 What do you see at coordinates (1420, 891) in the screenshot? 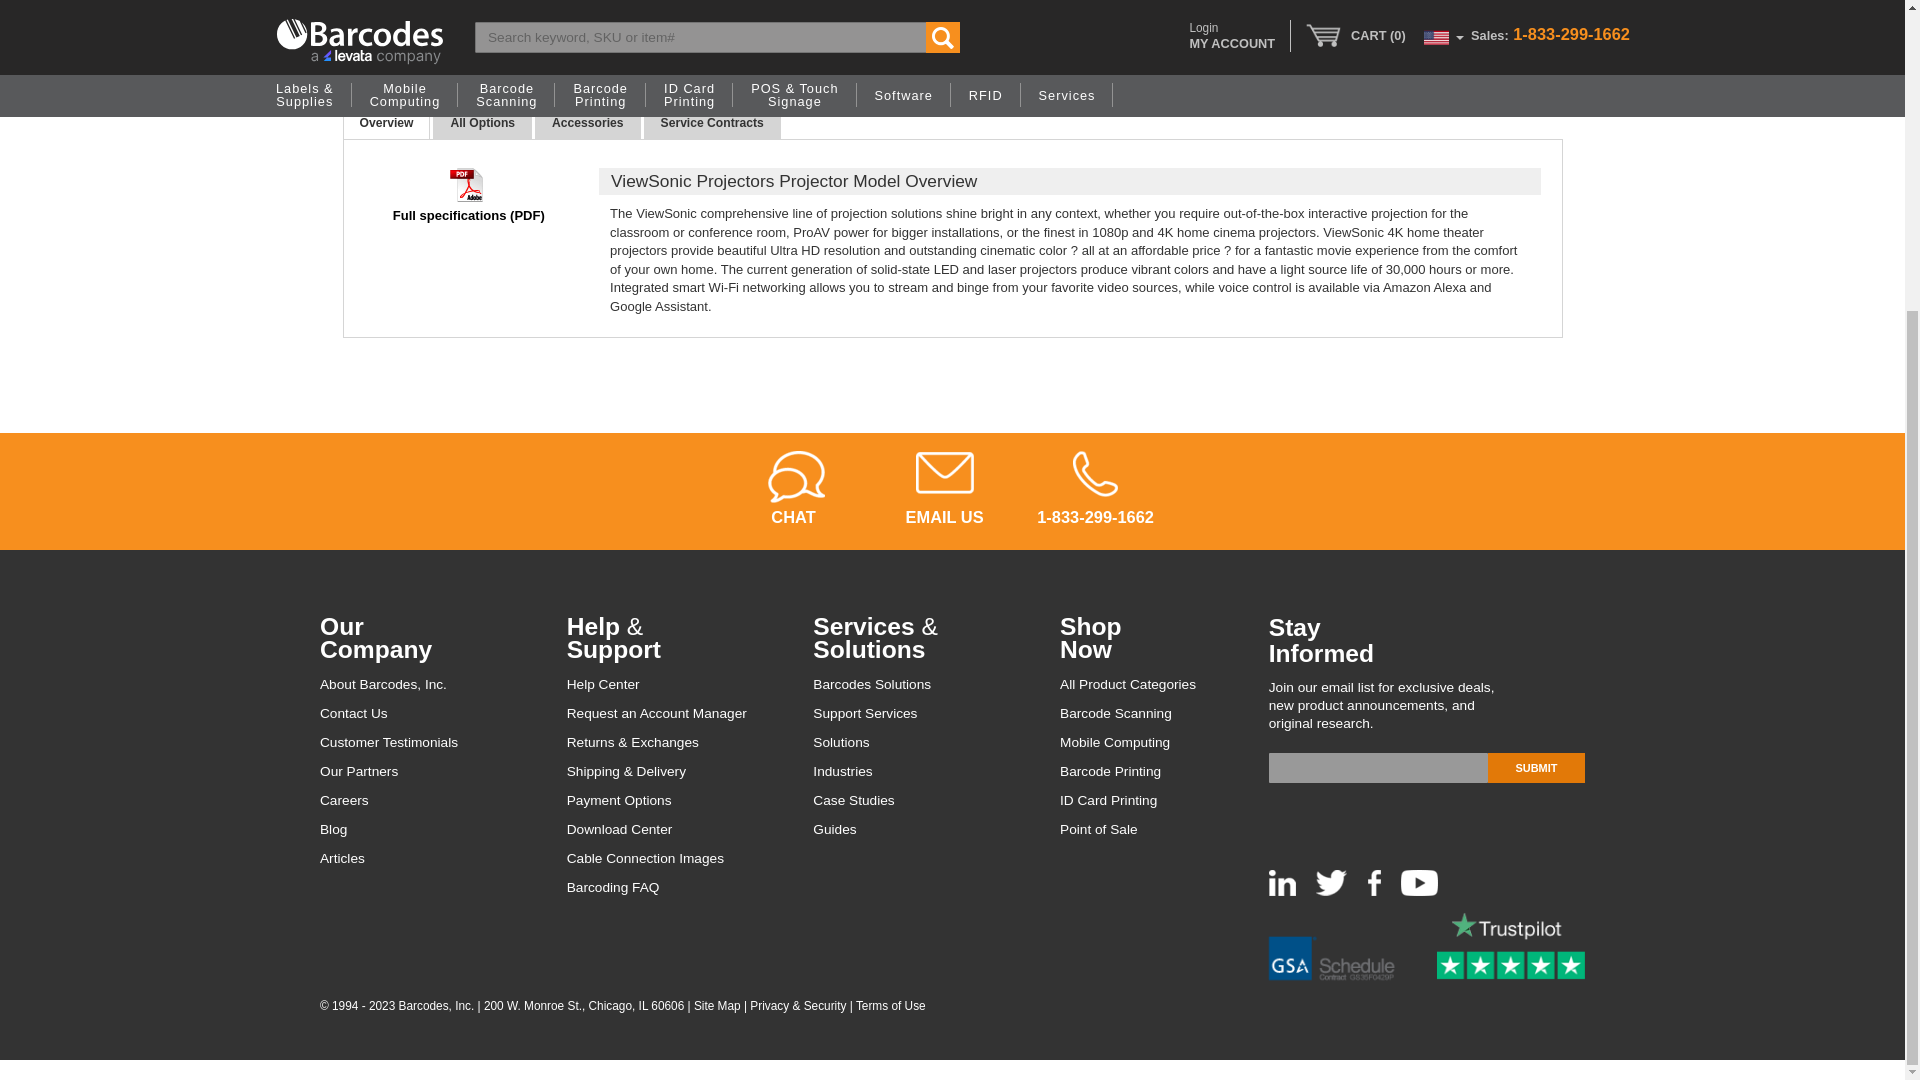
I see `View us on YouTube` at bounding box center [1420, 891].